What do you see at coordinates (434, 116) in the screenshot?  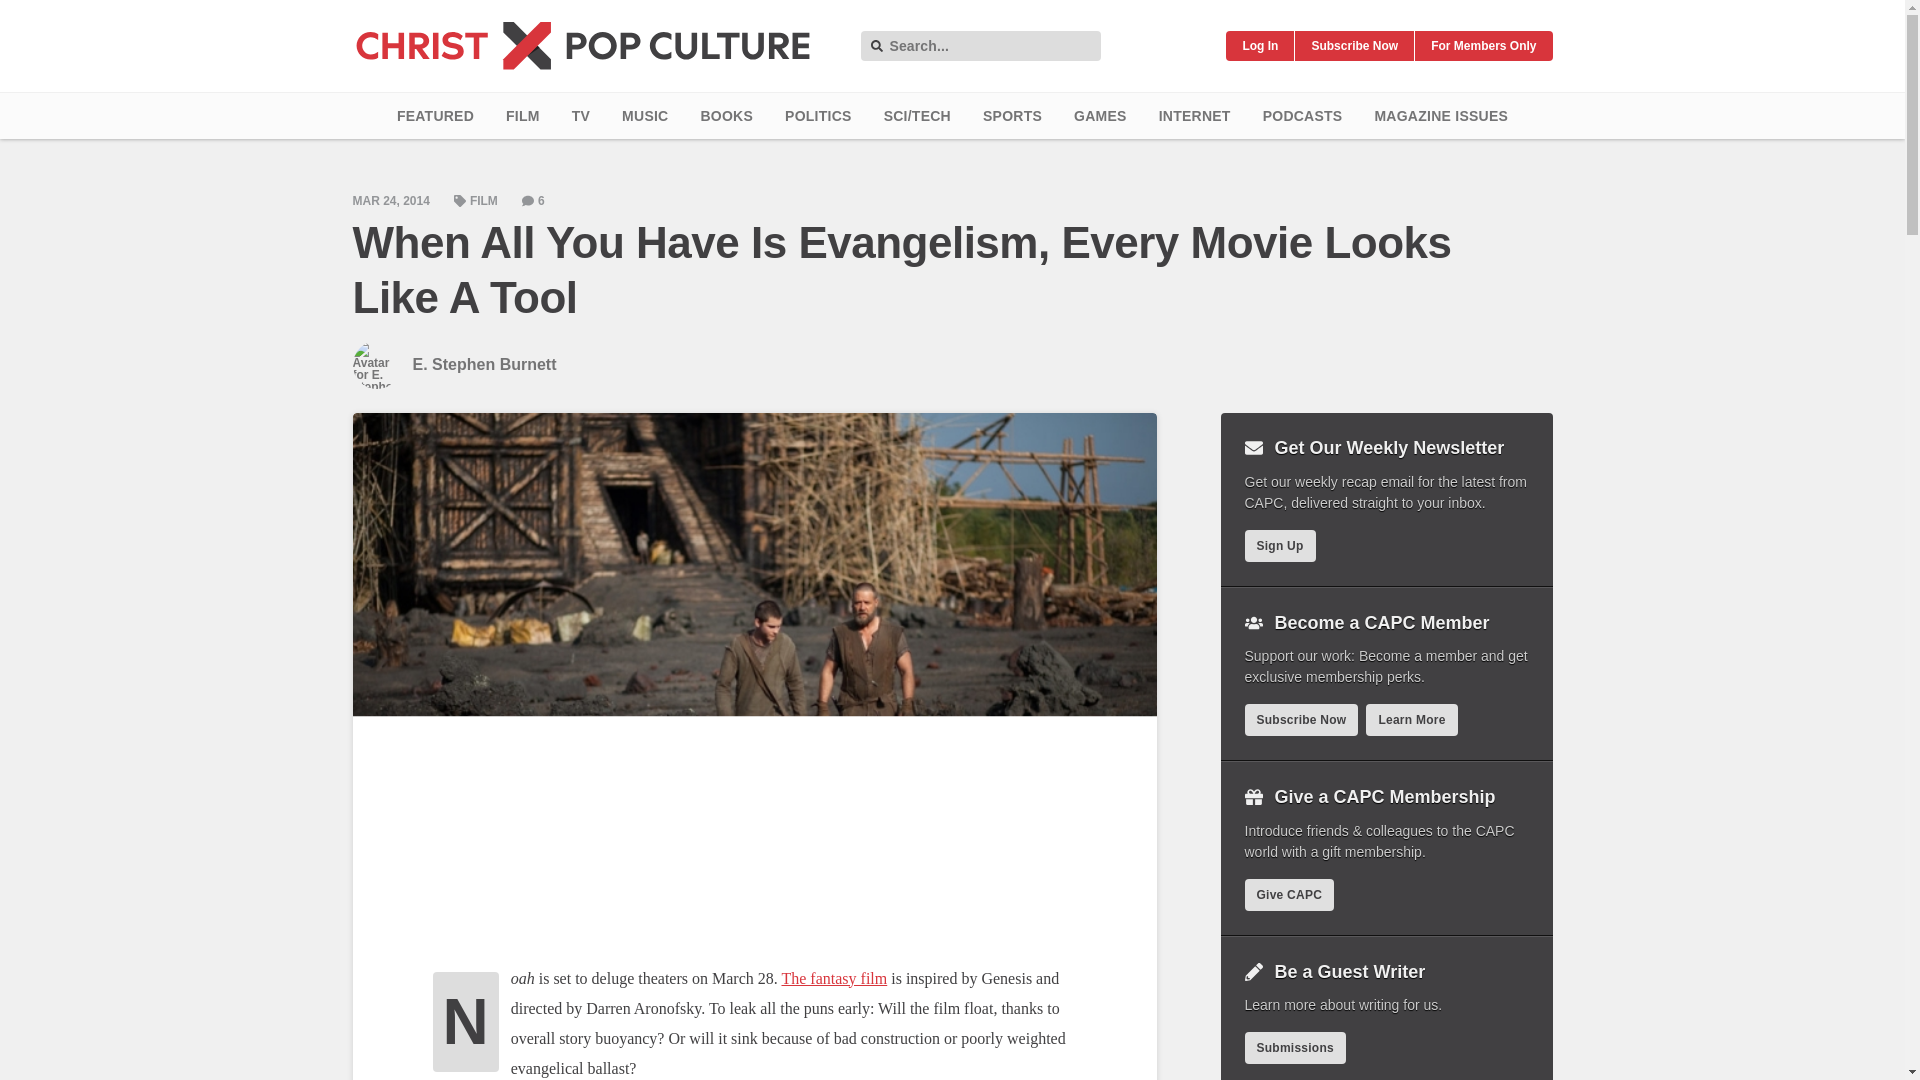 I see `FEATURED` at bounding box center [434, 116].